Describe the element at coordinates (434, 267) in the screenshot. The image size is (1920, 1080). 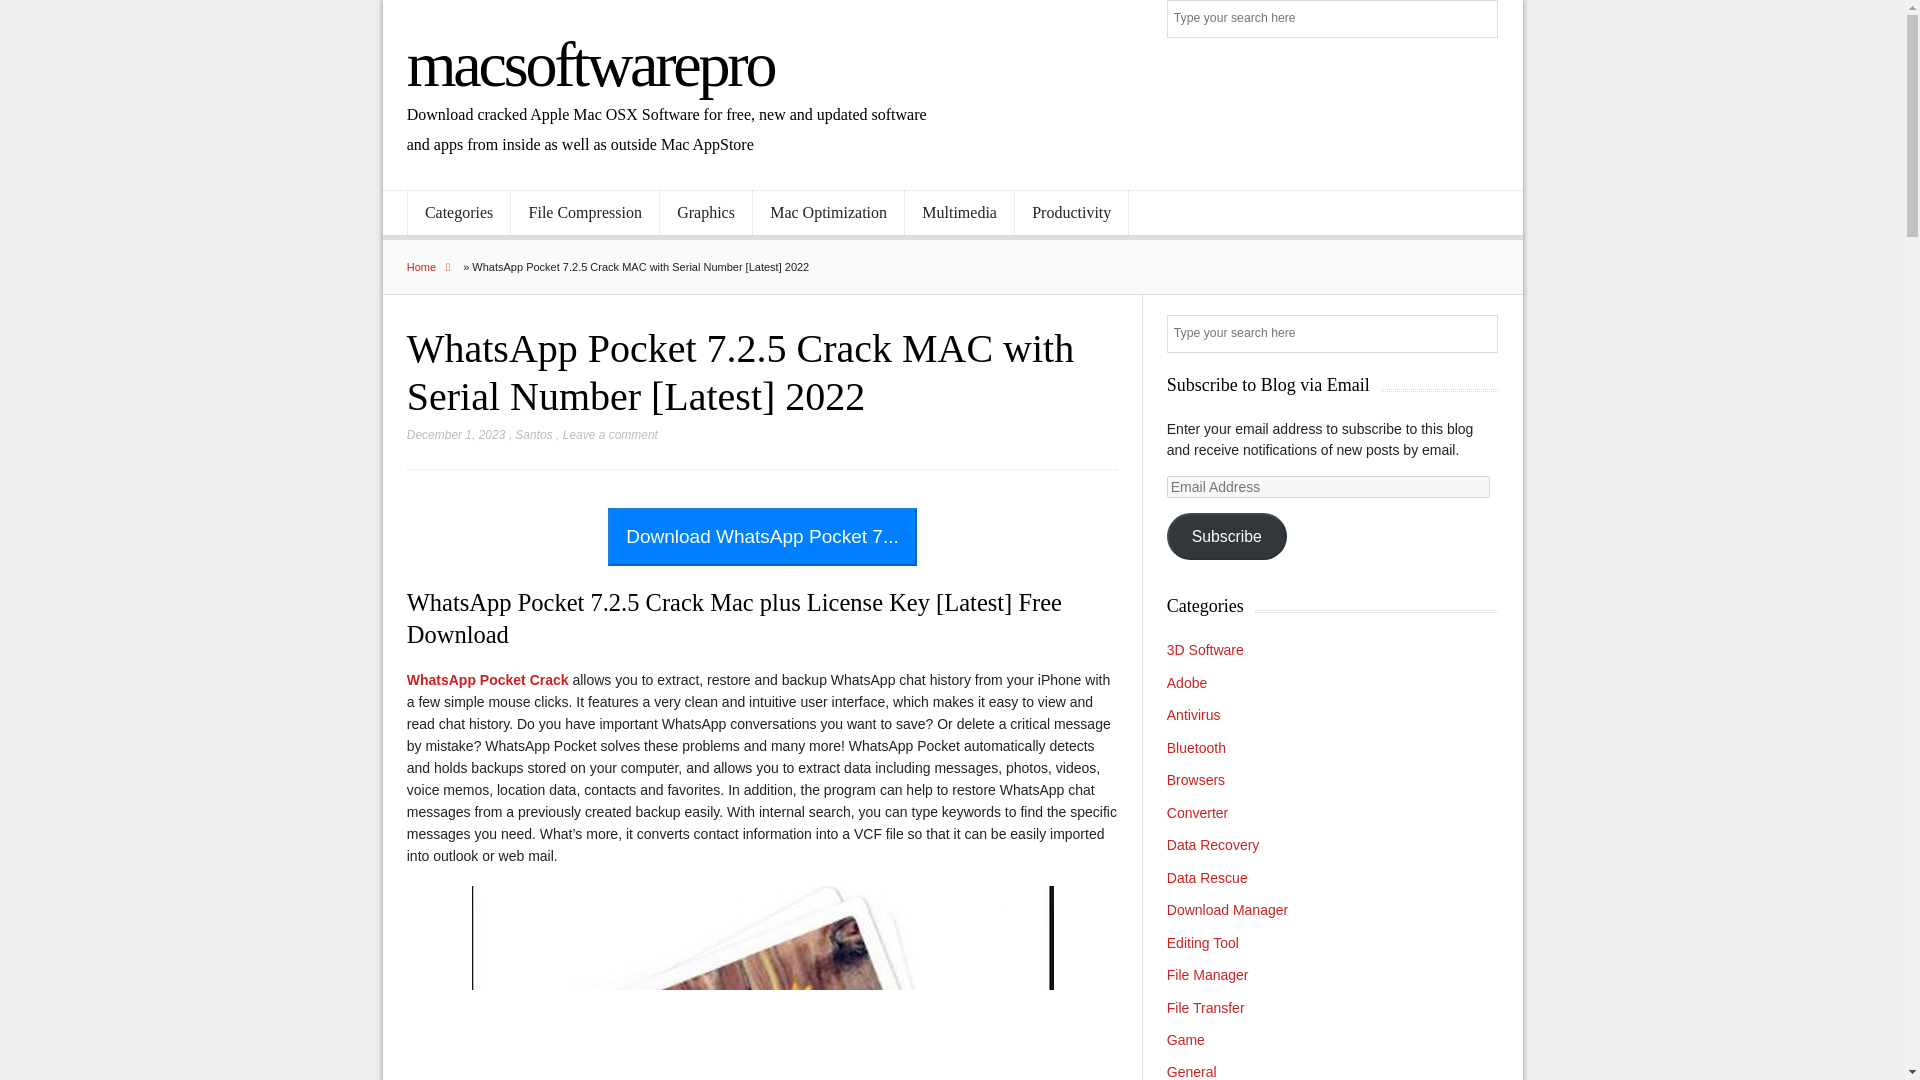
I see `Home` at that location.